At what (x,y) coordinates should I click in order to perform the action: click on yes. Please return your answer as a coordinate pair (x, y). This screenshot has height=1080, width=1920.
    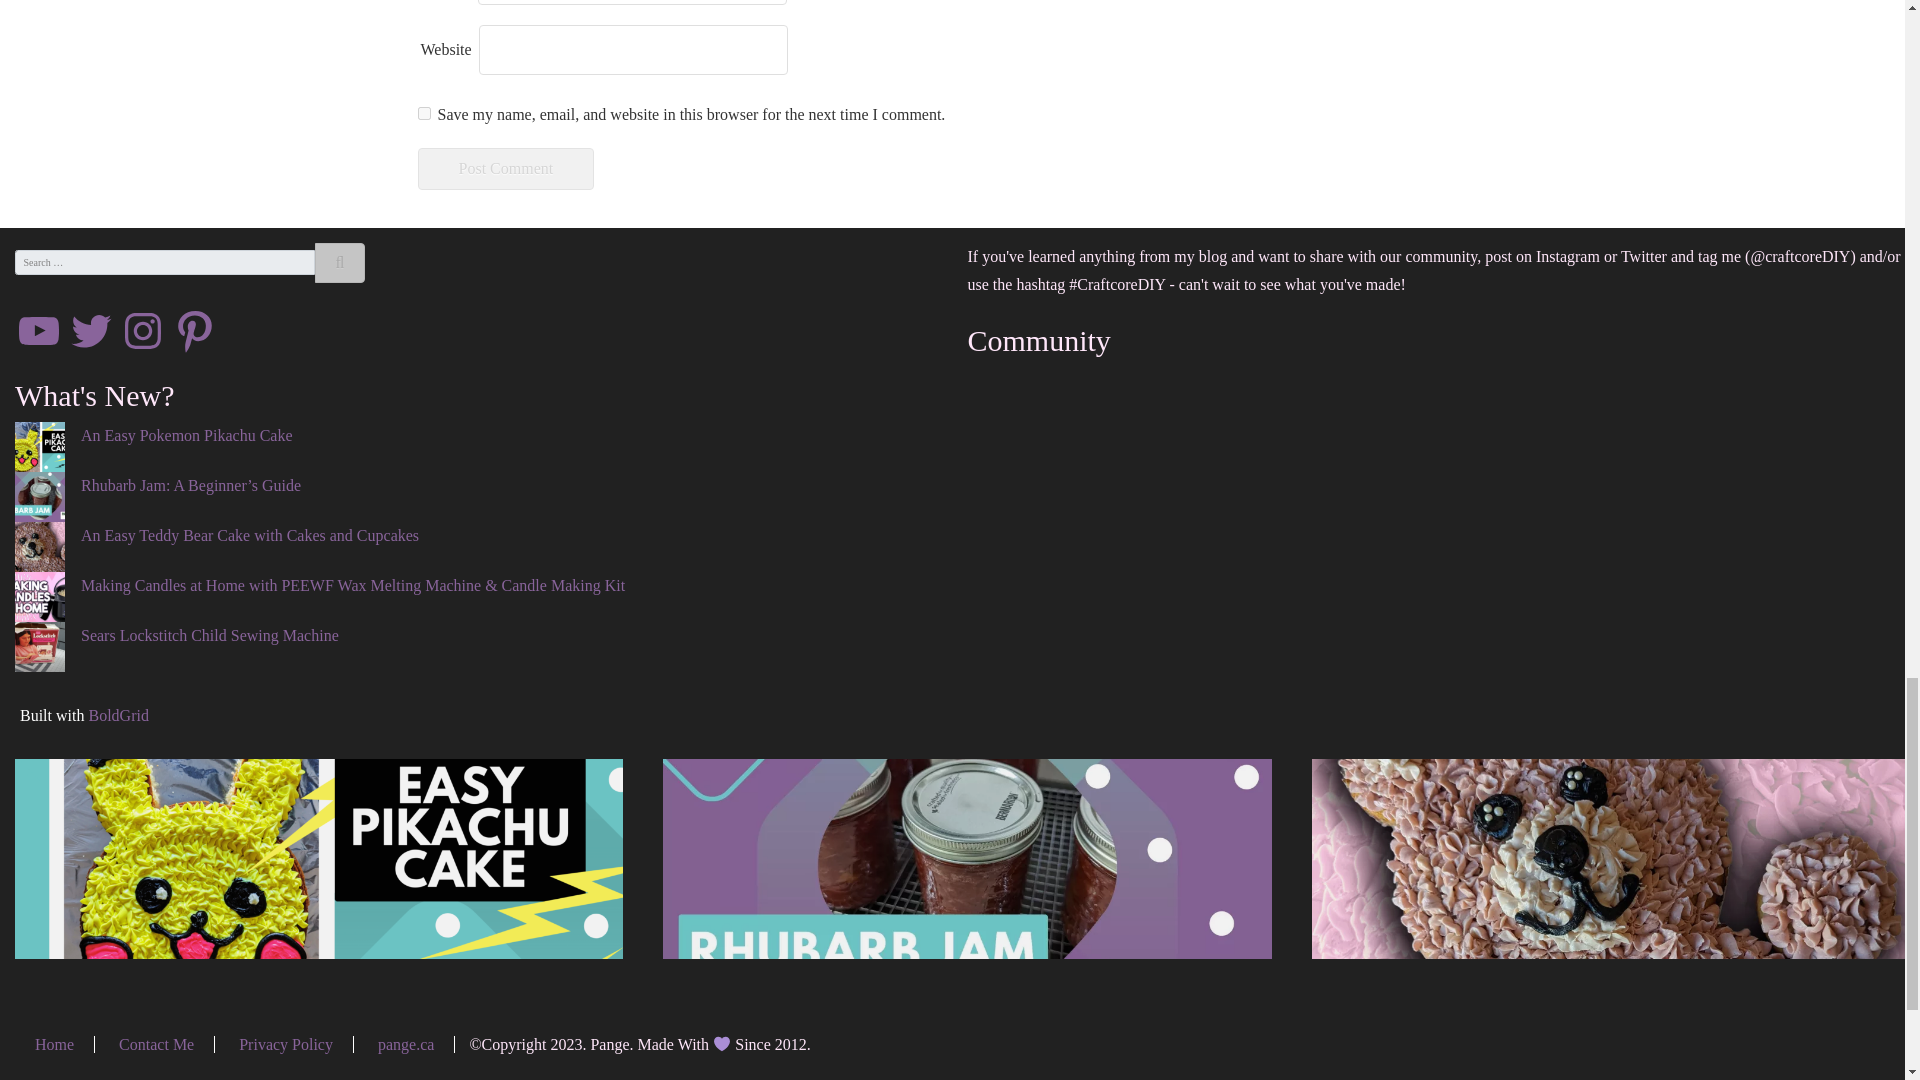
    Looking at the image, I should click on (424, 112).